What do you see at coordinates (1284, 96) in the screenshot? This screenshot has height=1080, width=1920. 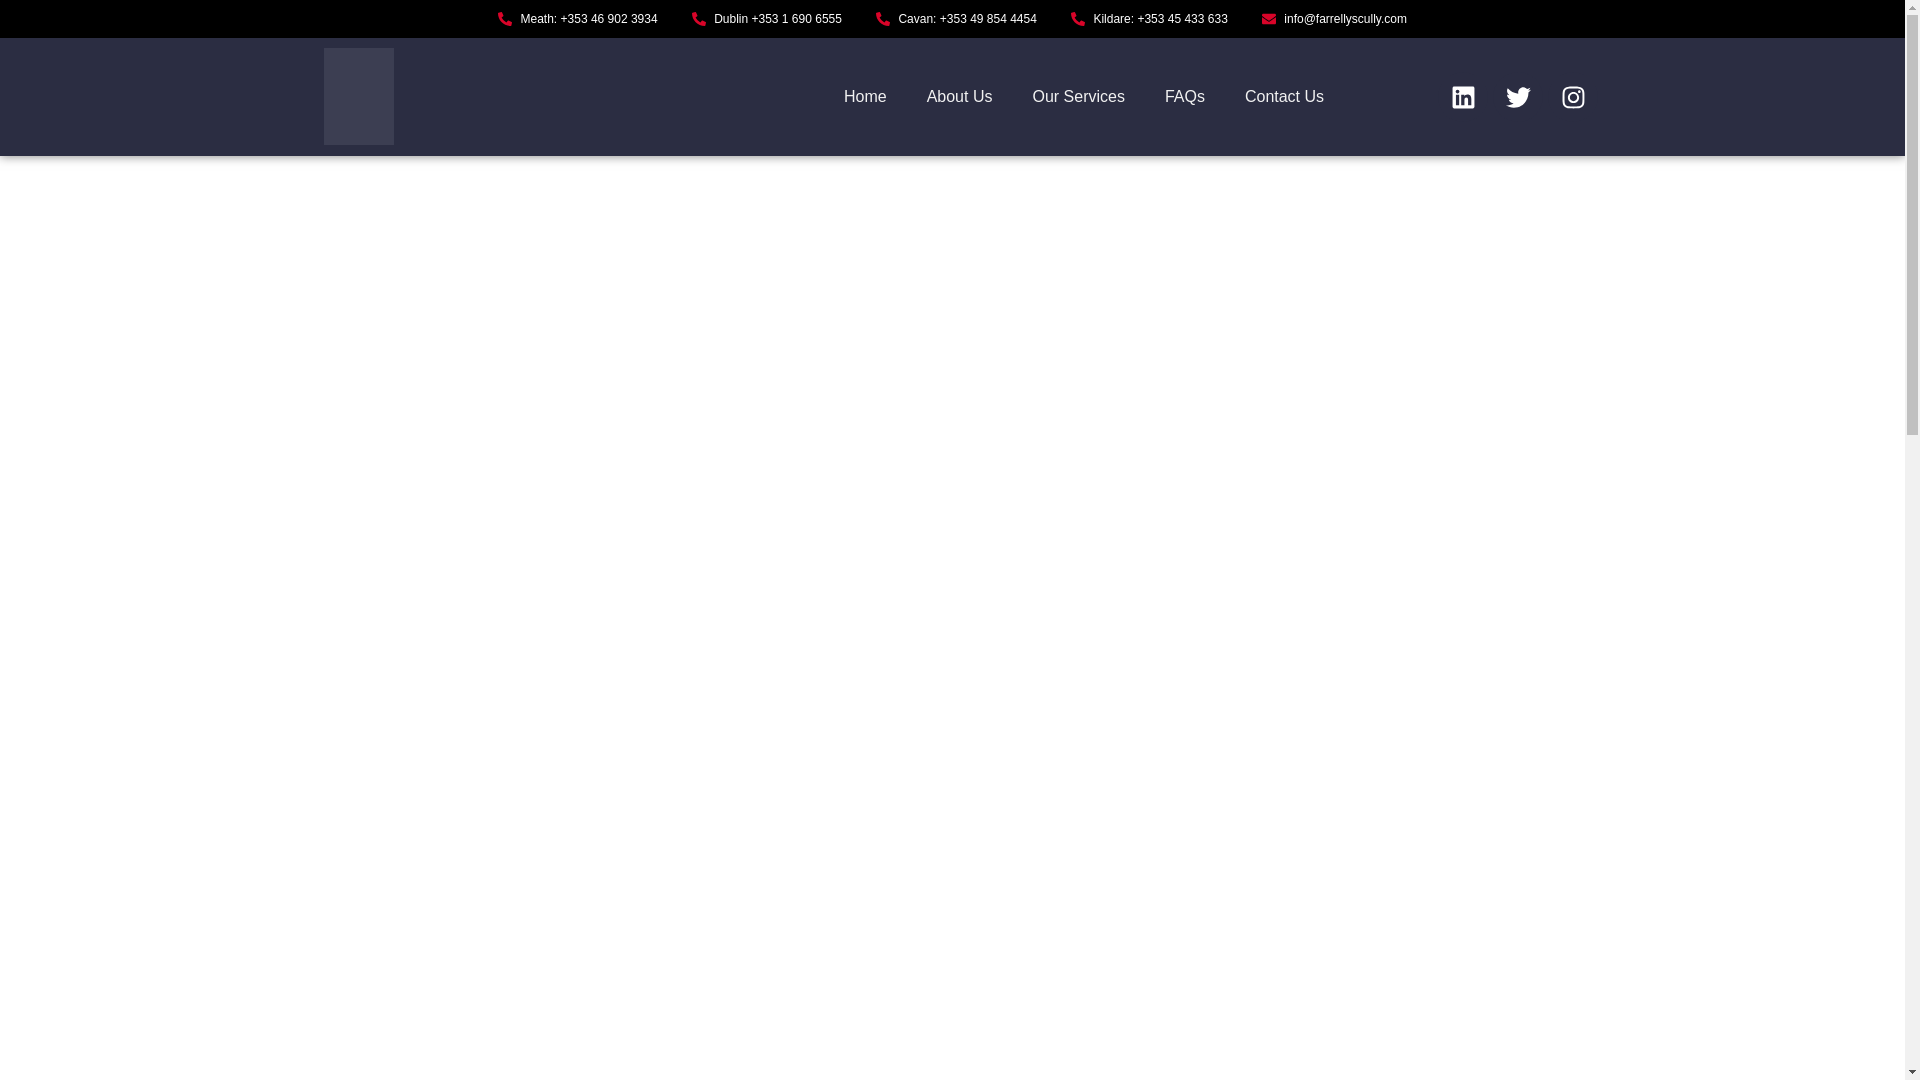 I see `Contact Us` at bounding box center [1284, 96].